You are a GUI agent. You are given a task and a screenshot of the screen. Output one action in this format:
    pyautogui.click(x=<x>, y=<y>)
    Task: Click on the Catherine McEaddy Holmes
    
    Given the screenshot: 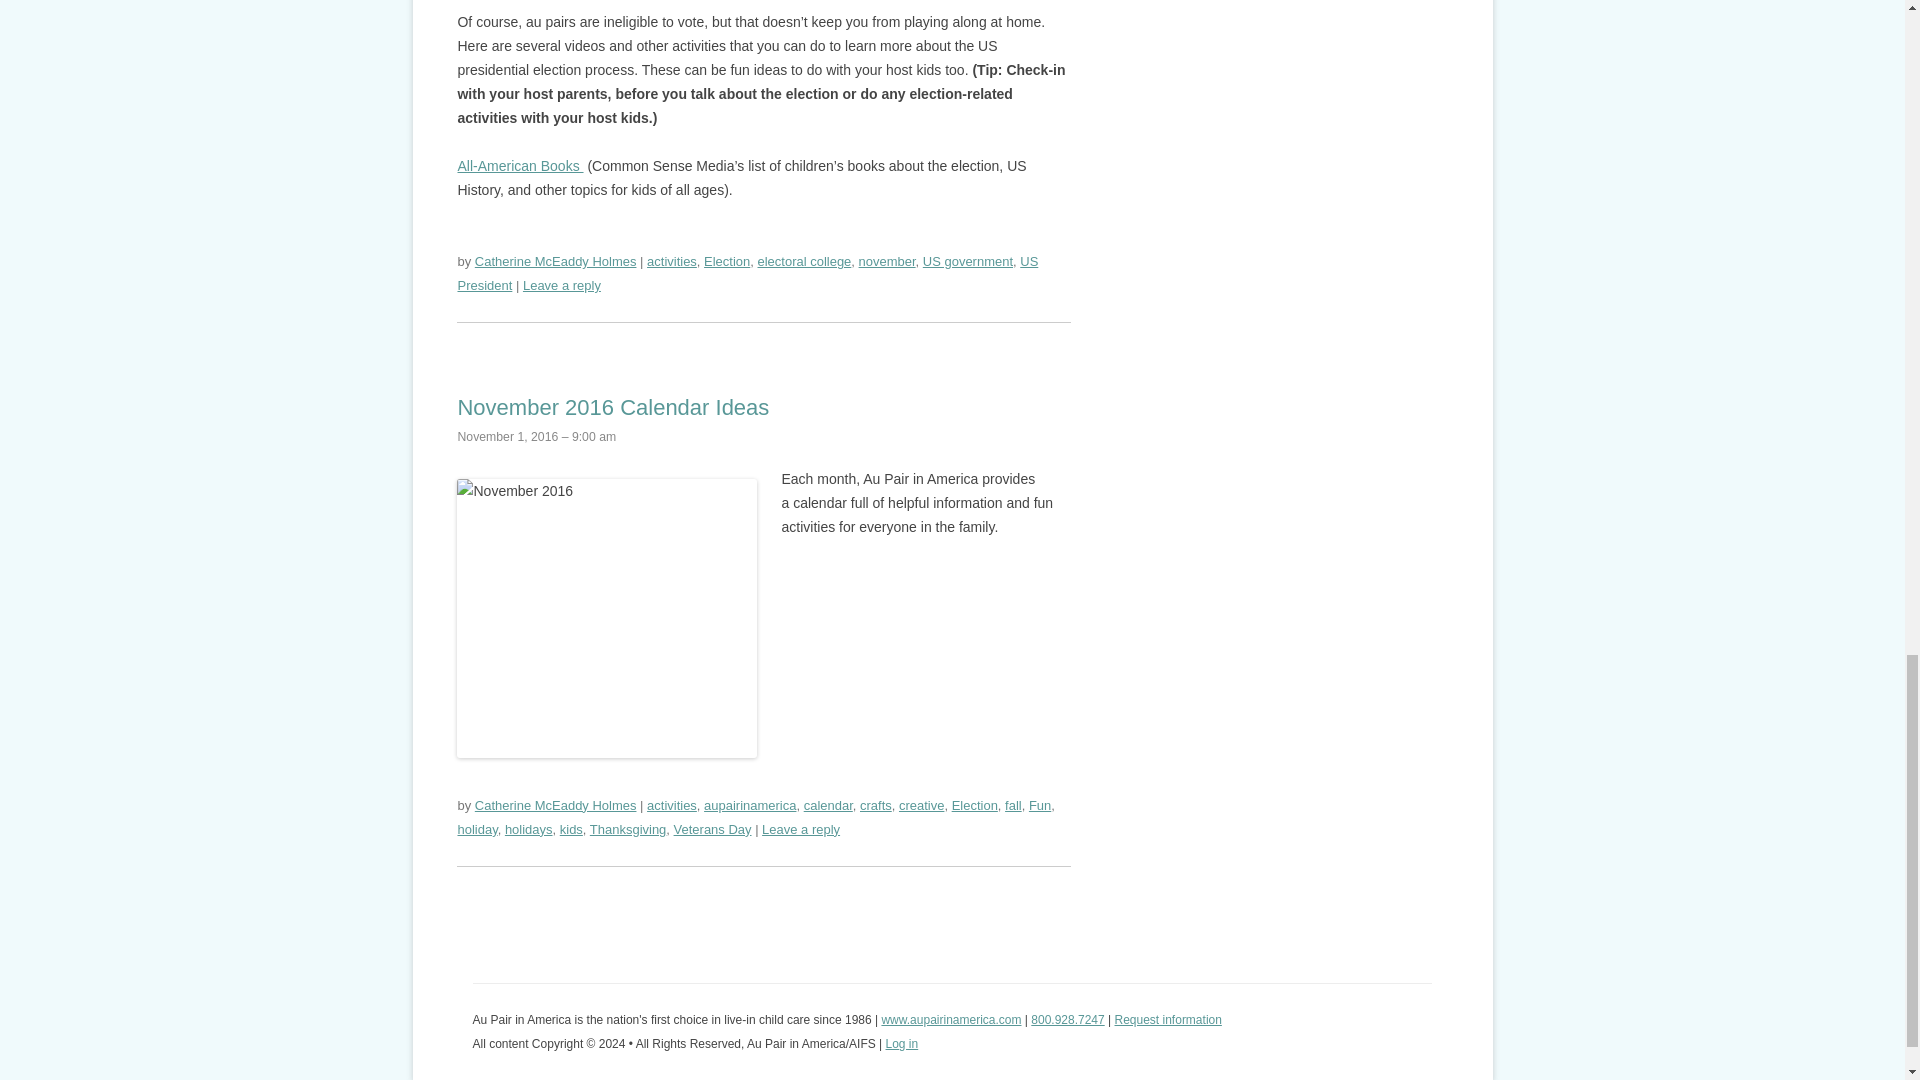 What is the action you would take?
    pyautogui.click(x=556, y=806)
    